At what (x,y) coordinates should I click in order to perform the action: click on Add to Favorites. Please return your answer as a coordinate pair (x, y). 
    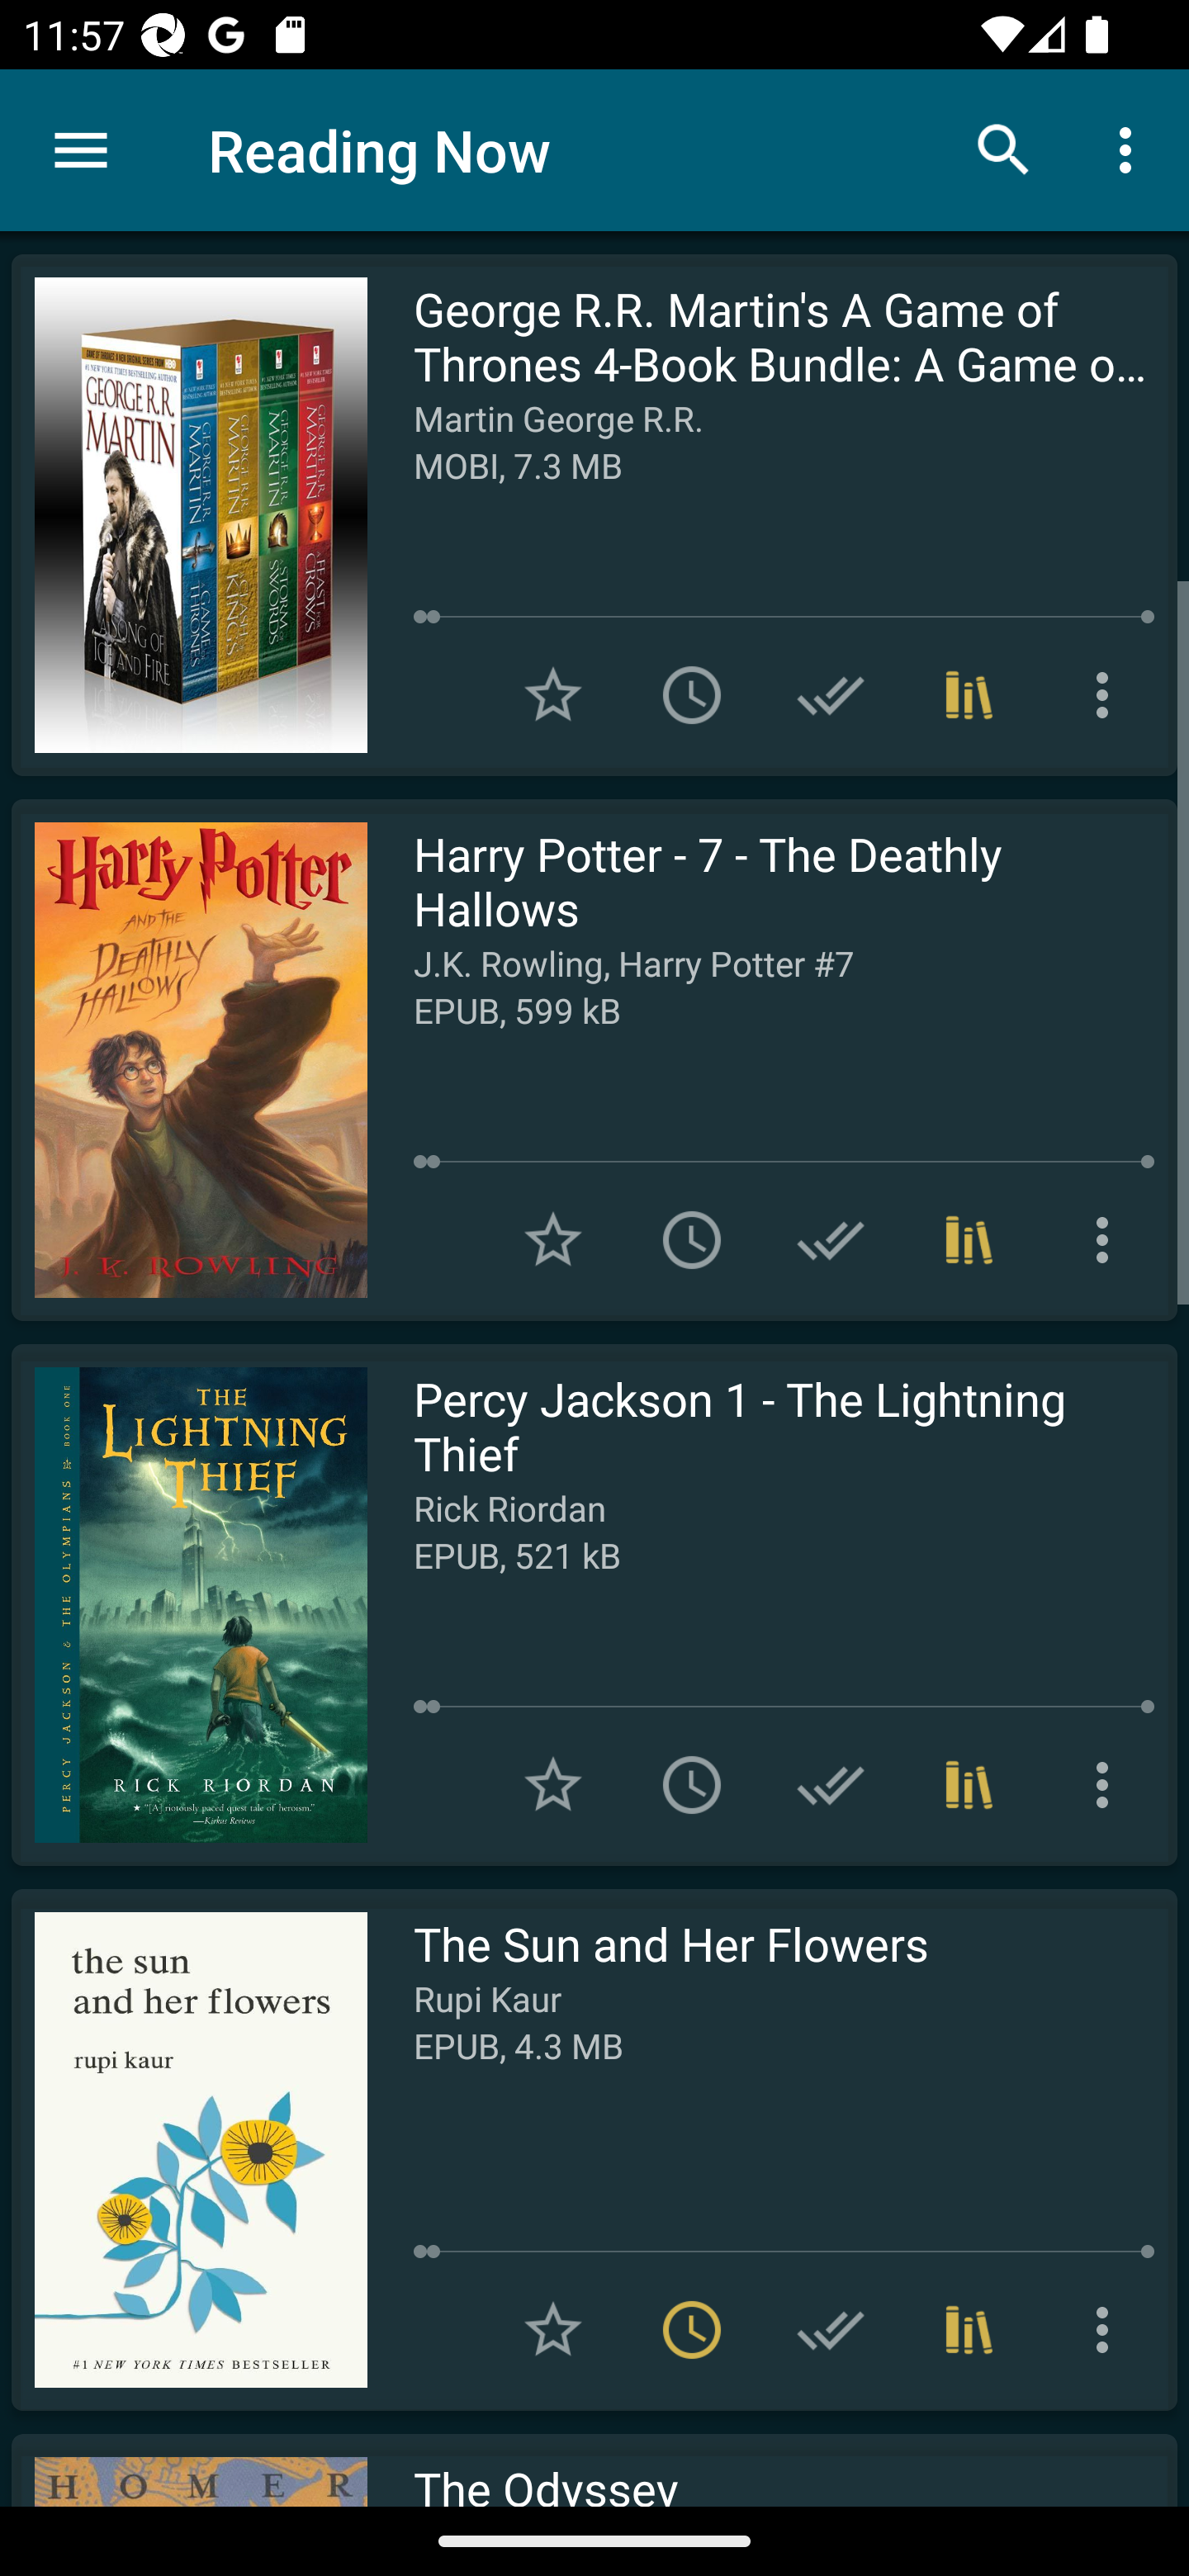
    Looking at the image, I should click on (553, 1785).